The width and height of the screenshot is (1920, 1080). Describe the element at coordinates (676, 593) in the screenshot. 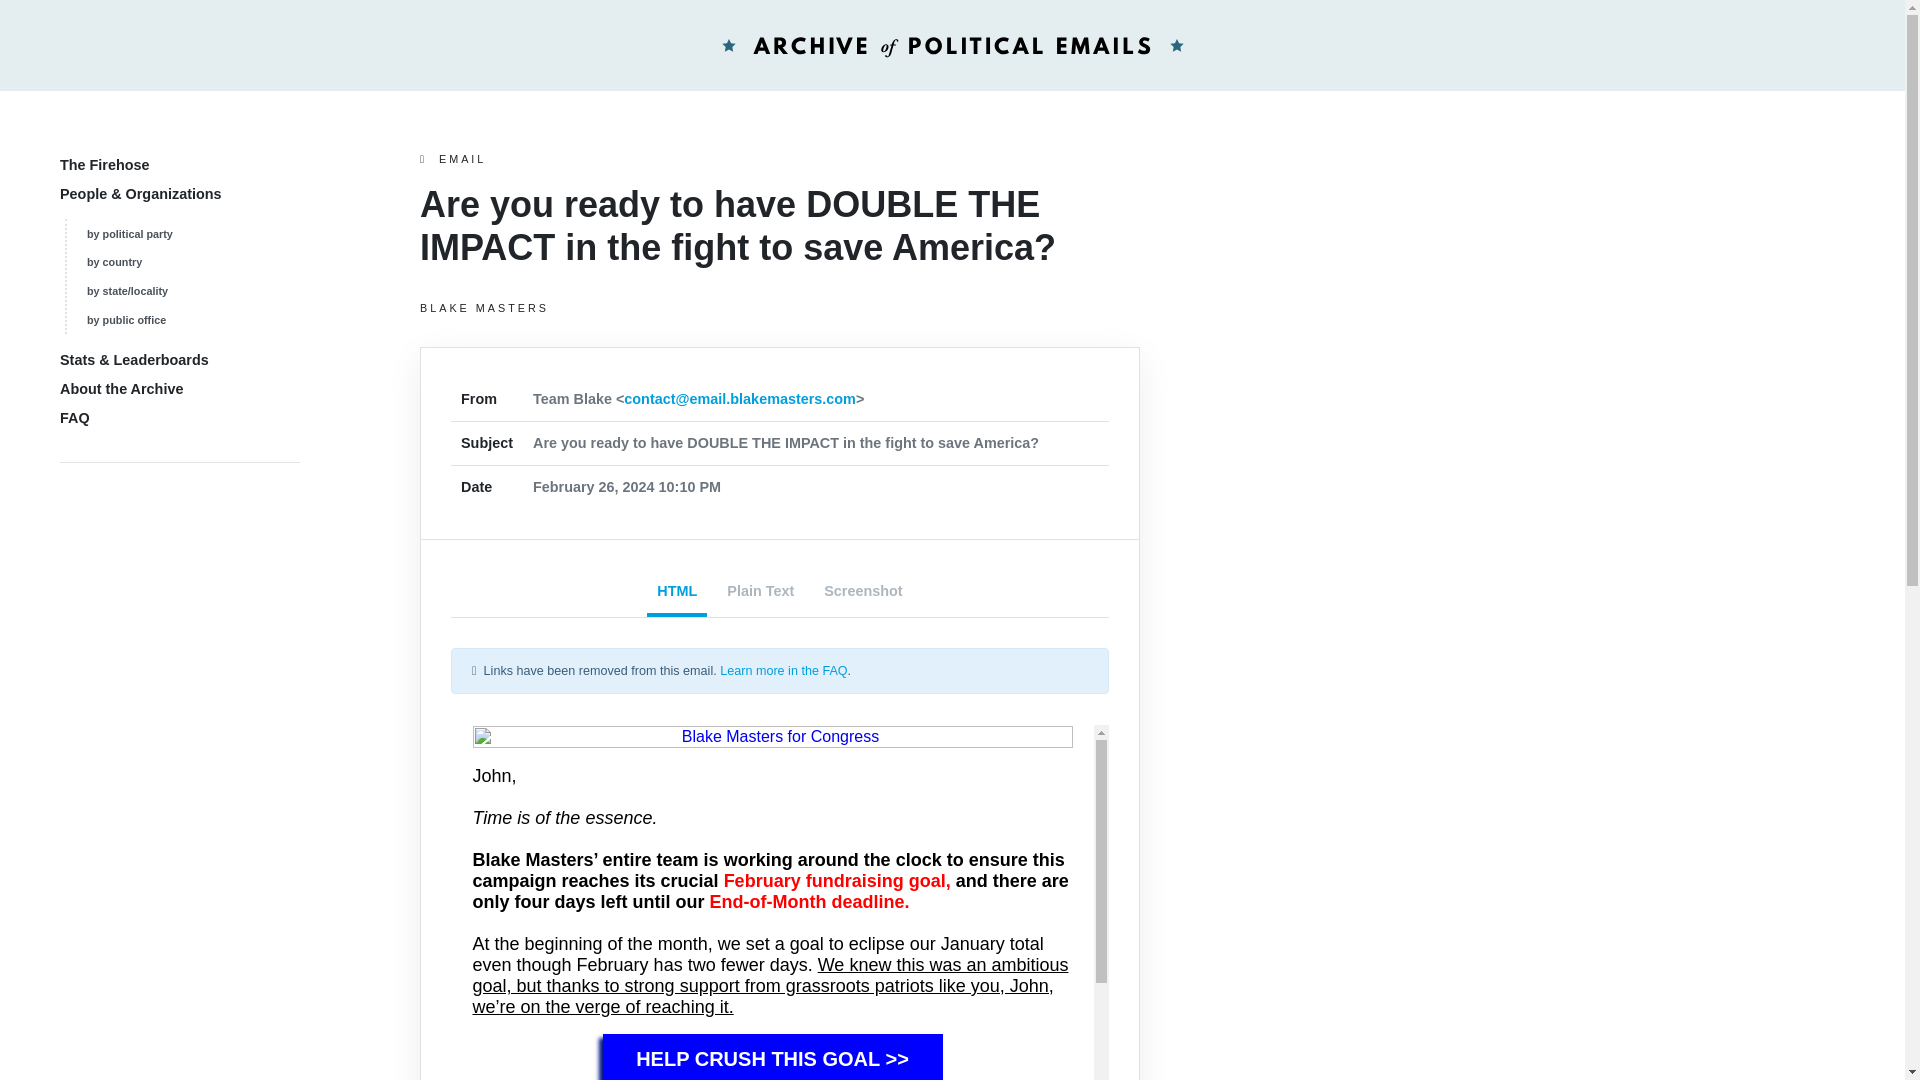

I see `HTML` at that location.